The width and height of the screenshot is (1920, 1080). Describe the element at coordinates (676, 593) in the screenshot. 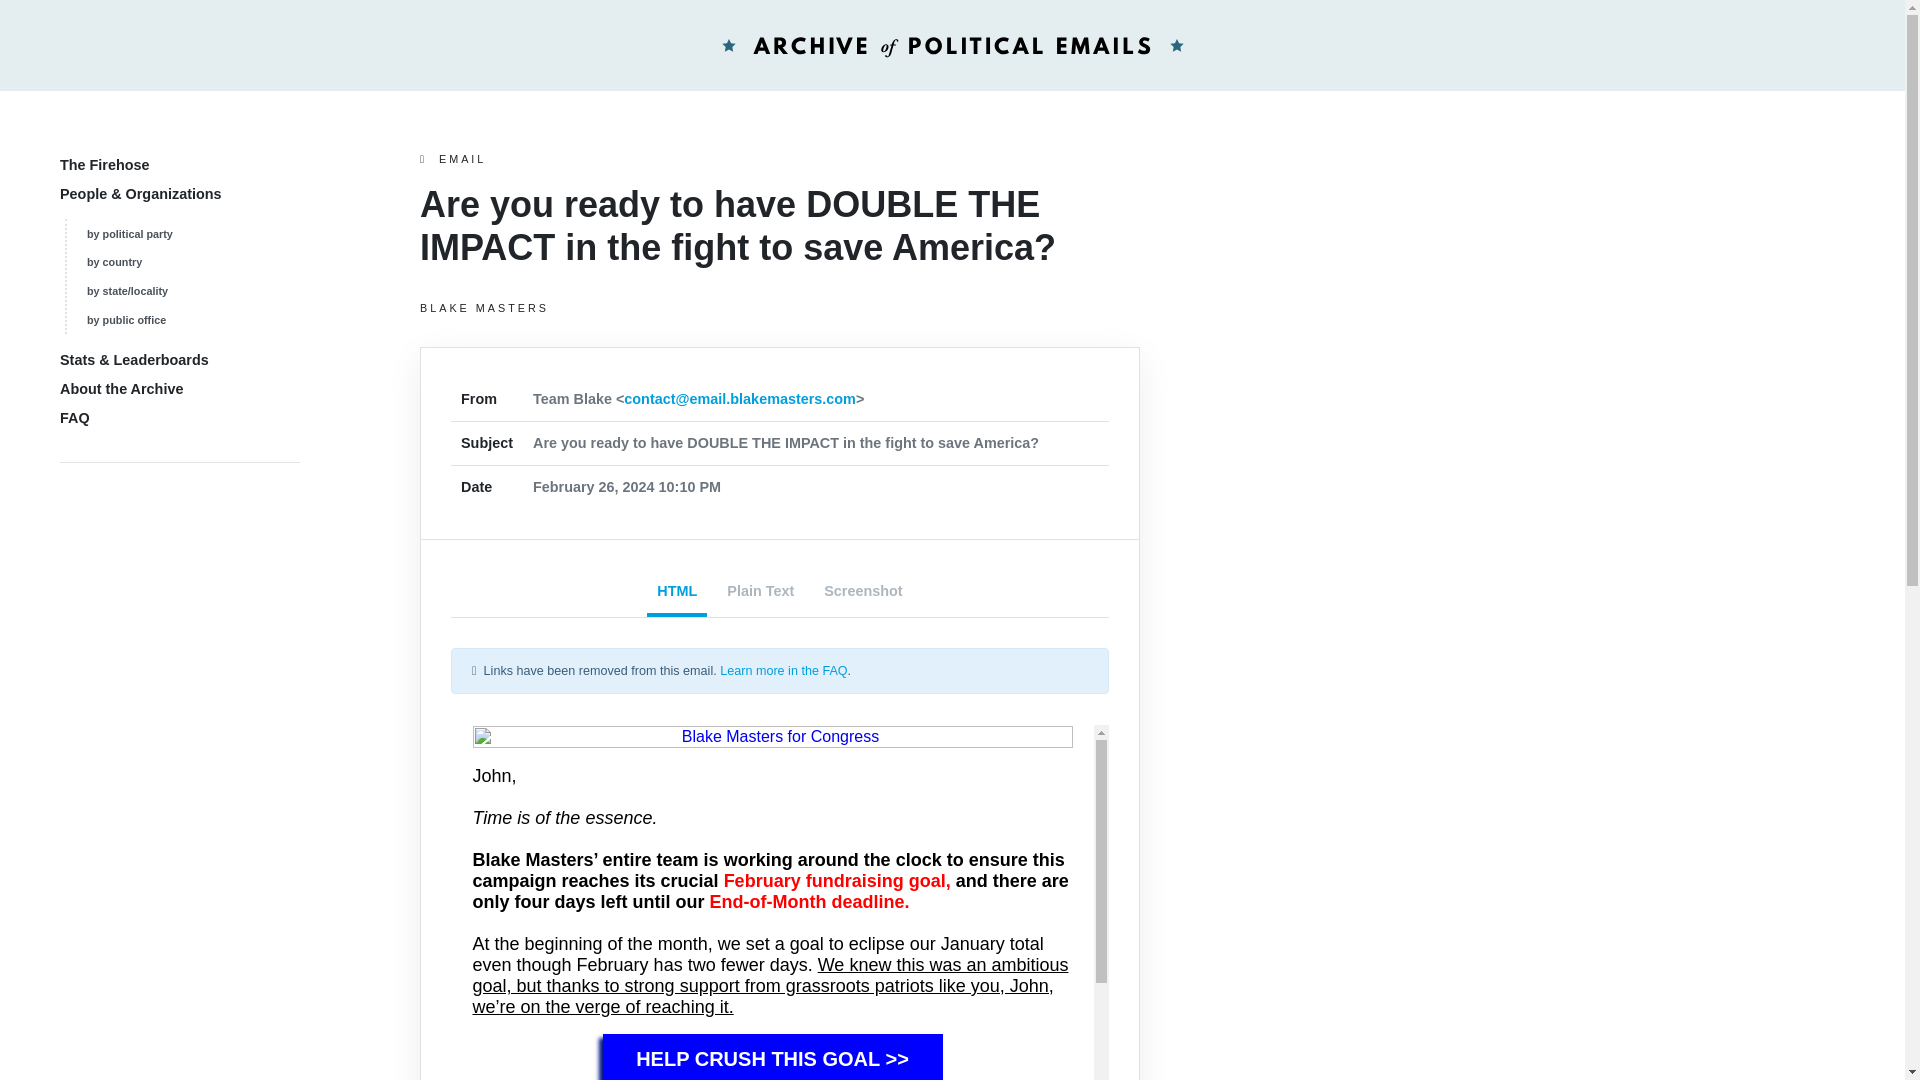

I see `HTML` at that location.